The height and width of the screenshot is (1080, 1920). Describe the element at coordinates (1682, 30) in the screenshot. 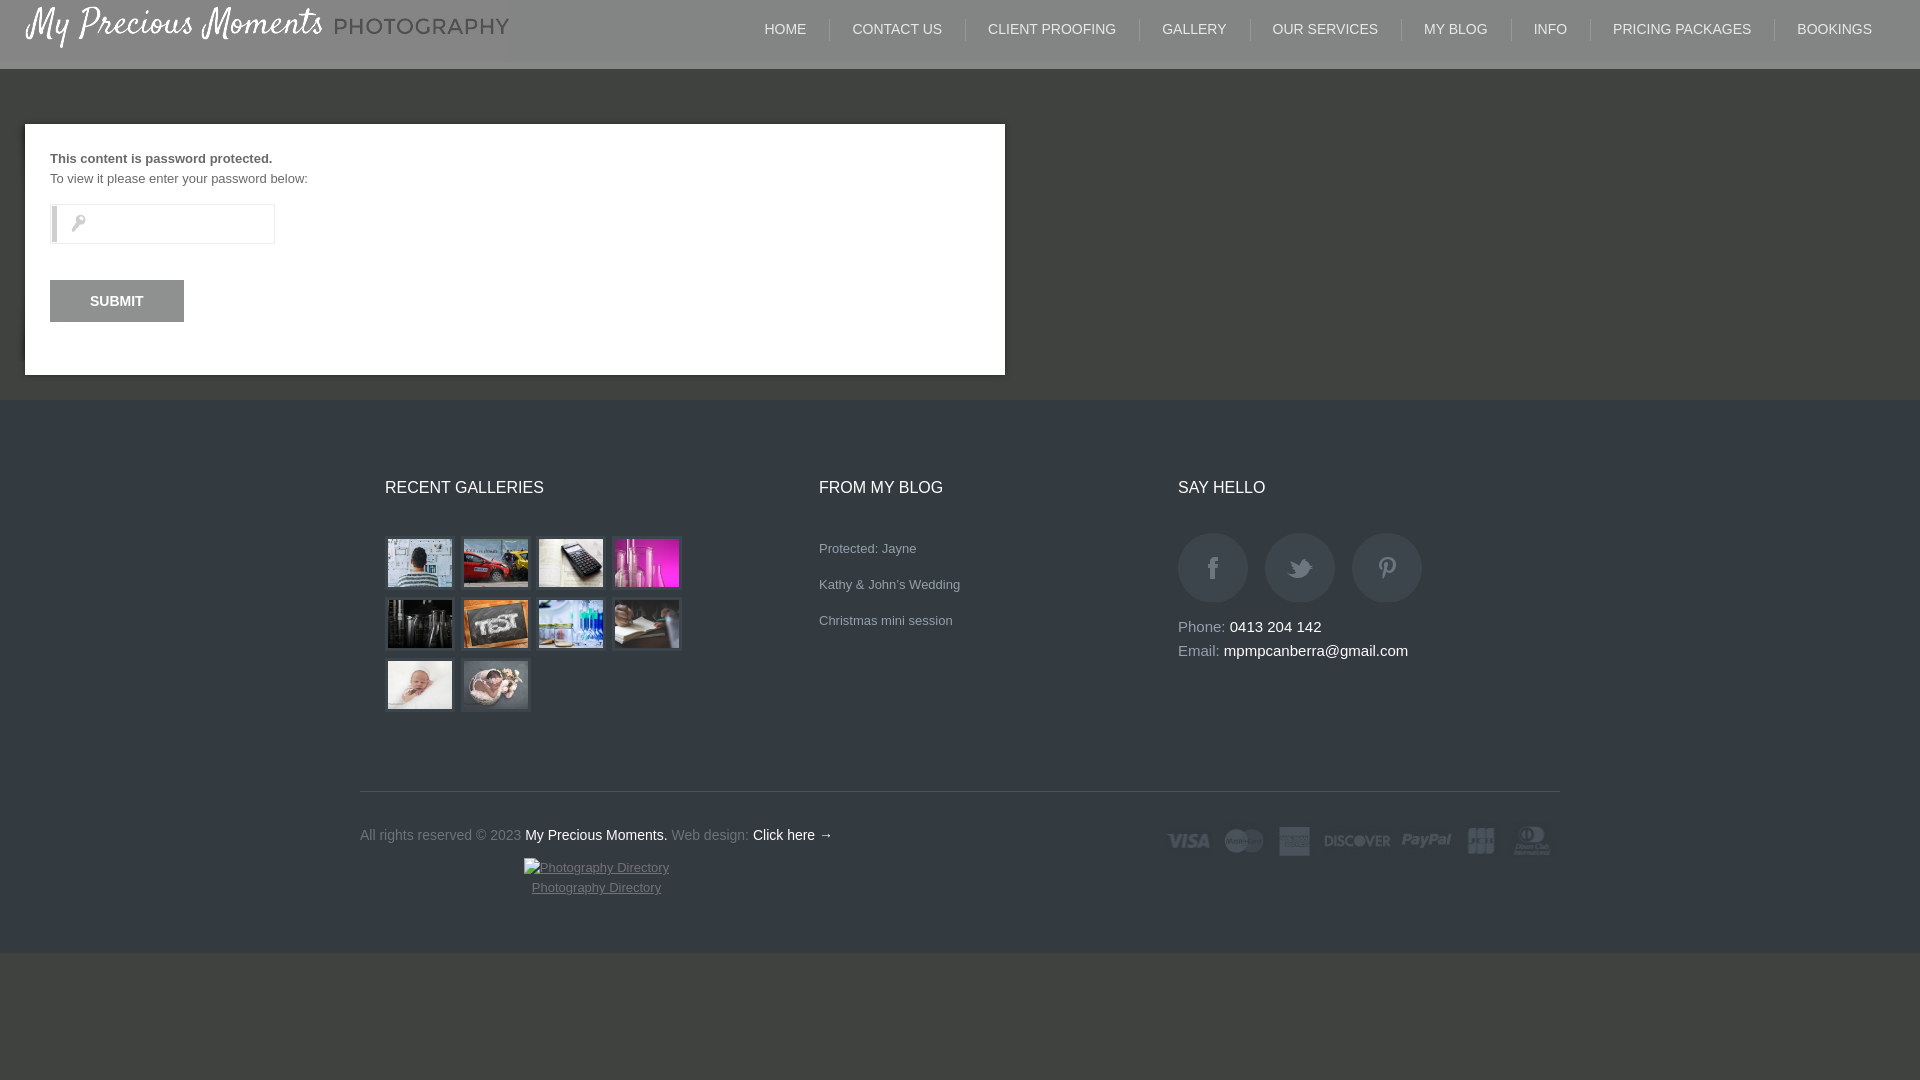

I see `PRICING PACKAGES` at that location.